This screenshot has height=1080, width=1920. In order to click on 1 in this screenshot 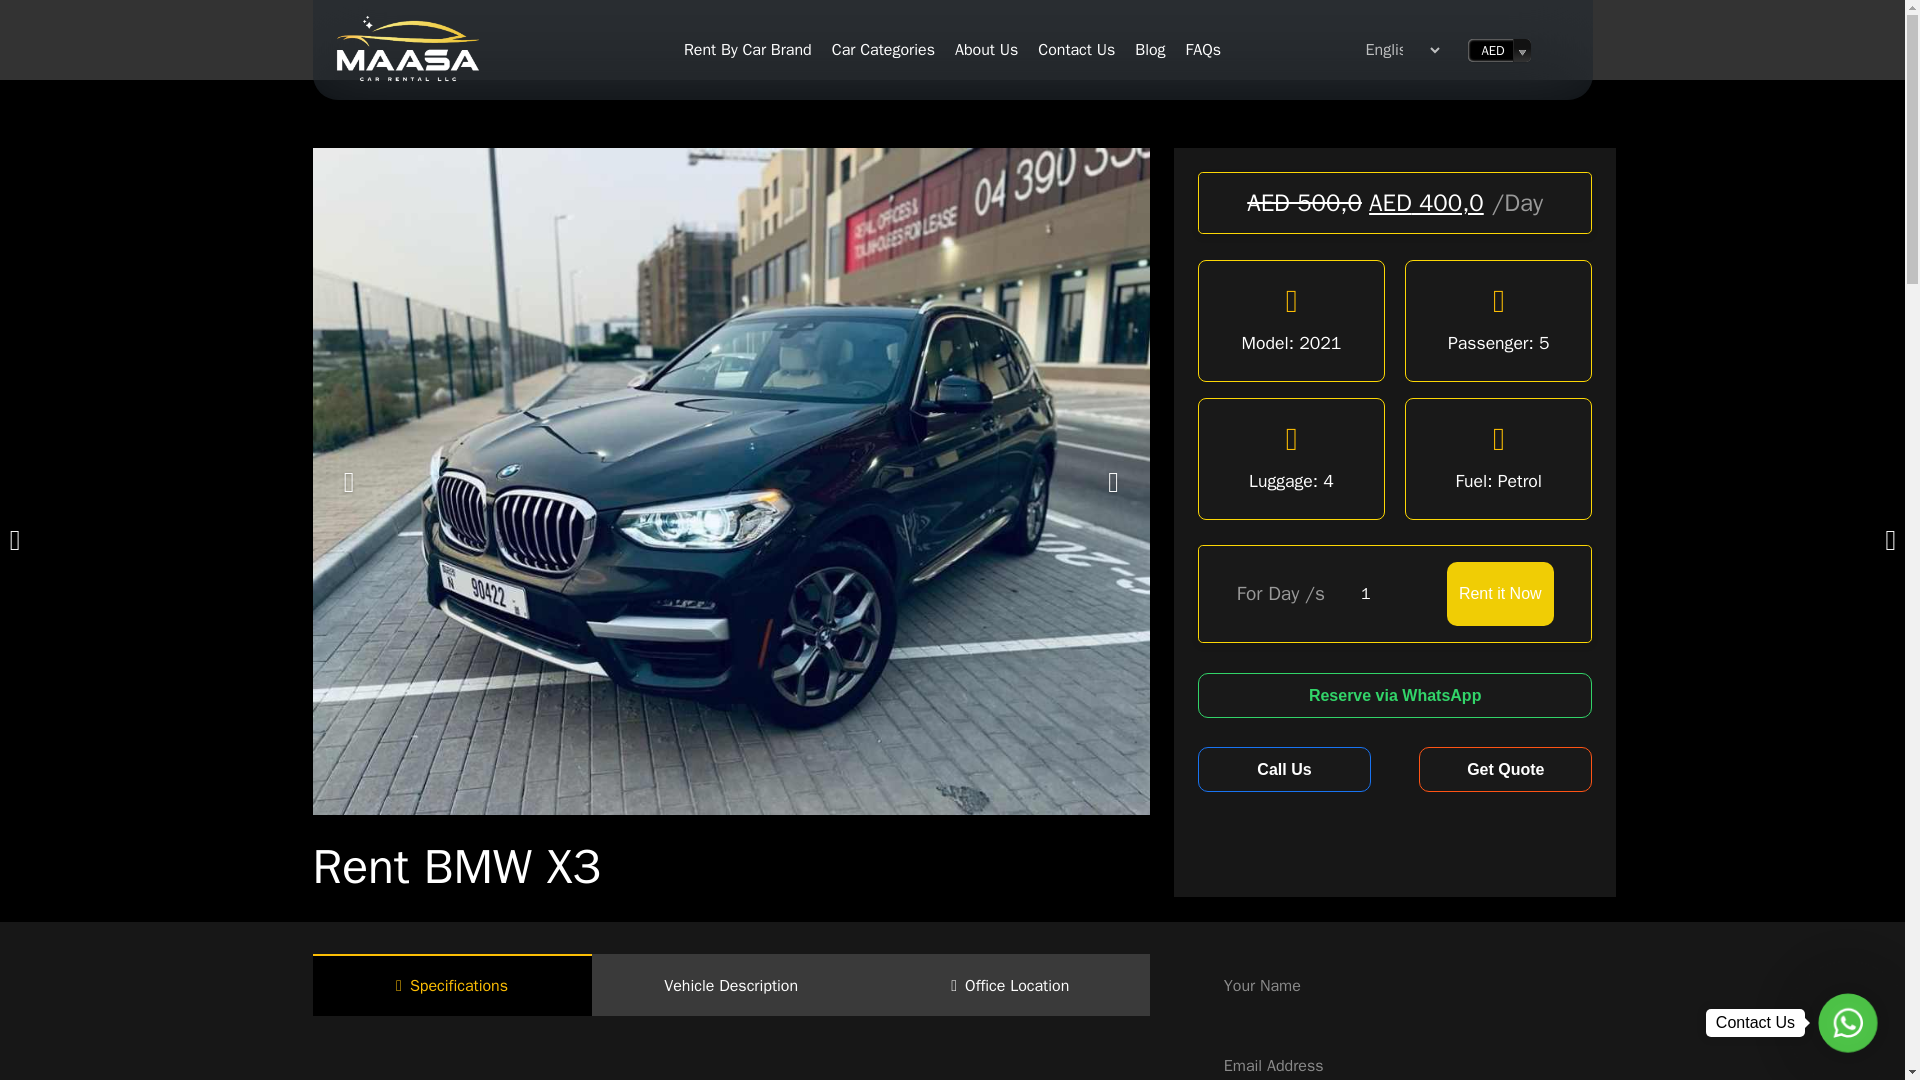, I will do `click(1380, 594)`.